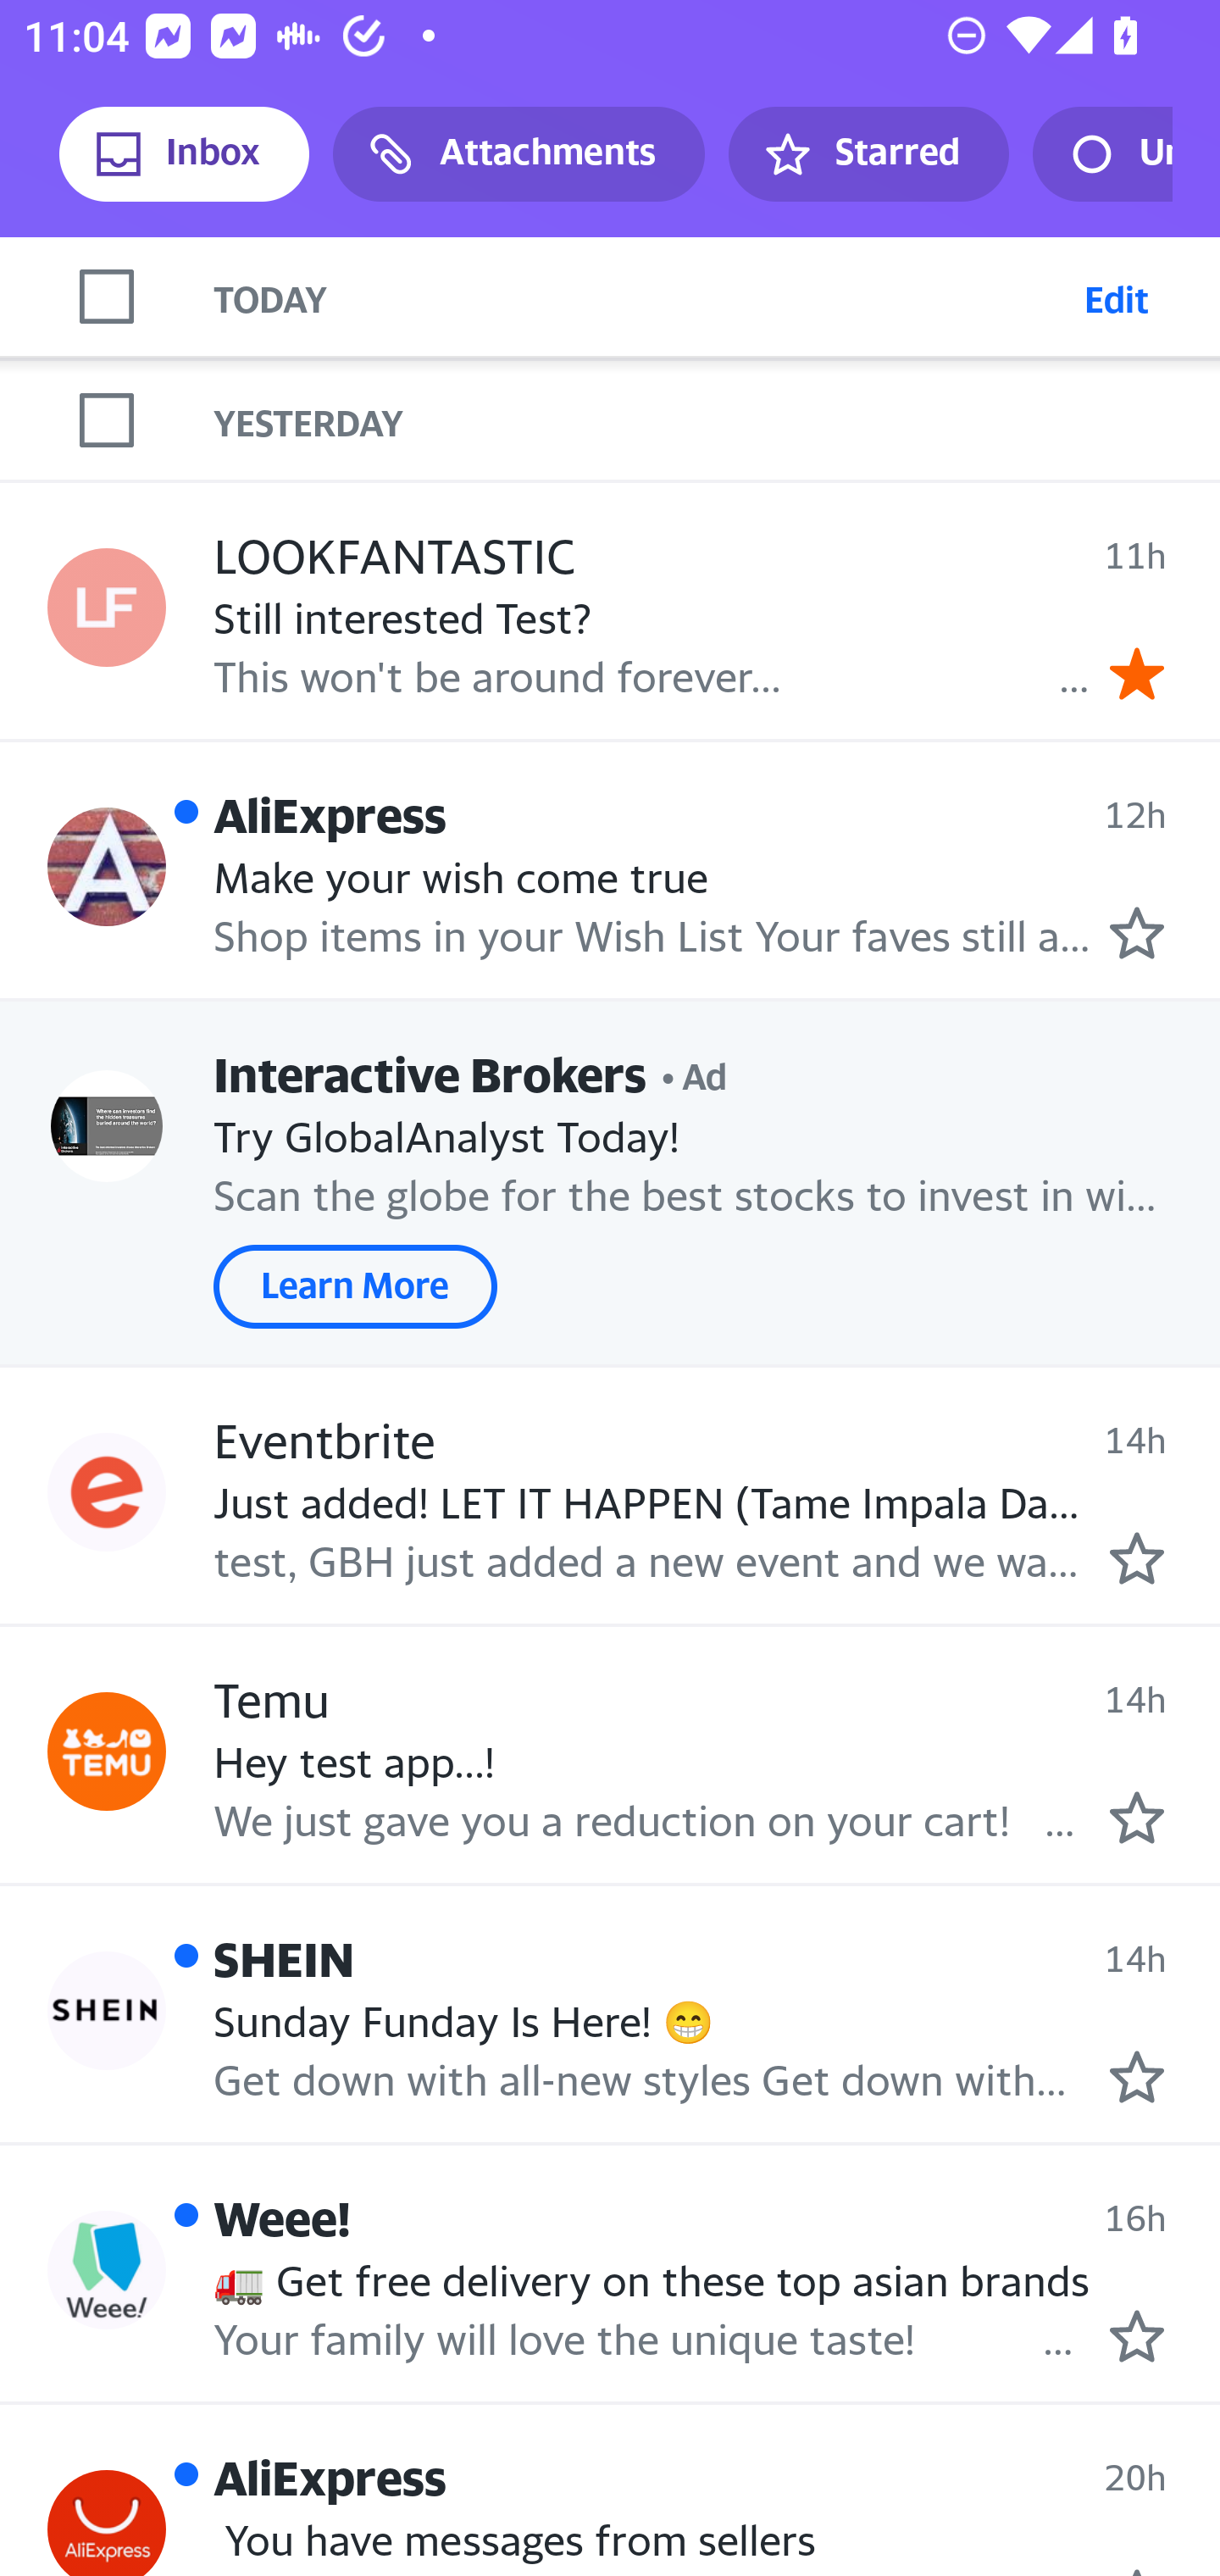  What do you see at coordinates (107, 2012) in the screenshot?
I see `Profile
SHEIN` at bounding box center [107, 2012].